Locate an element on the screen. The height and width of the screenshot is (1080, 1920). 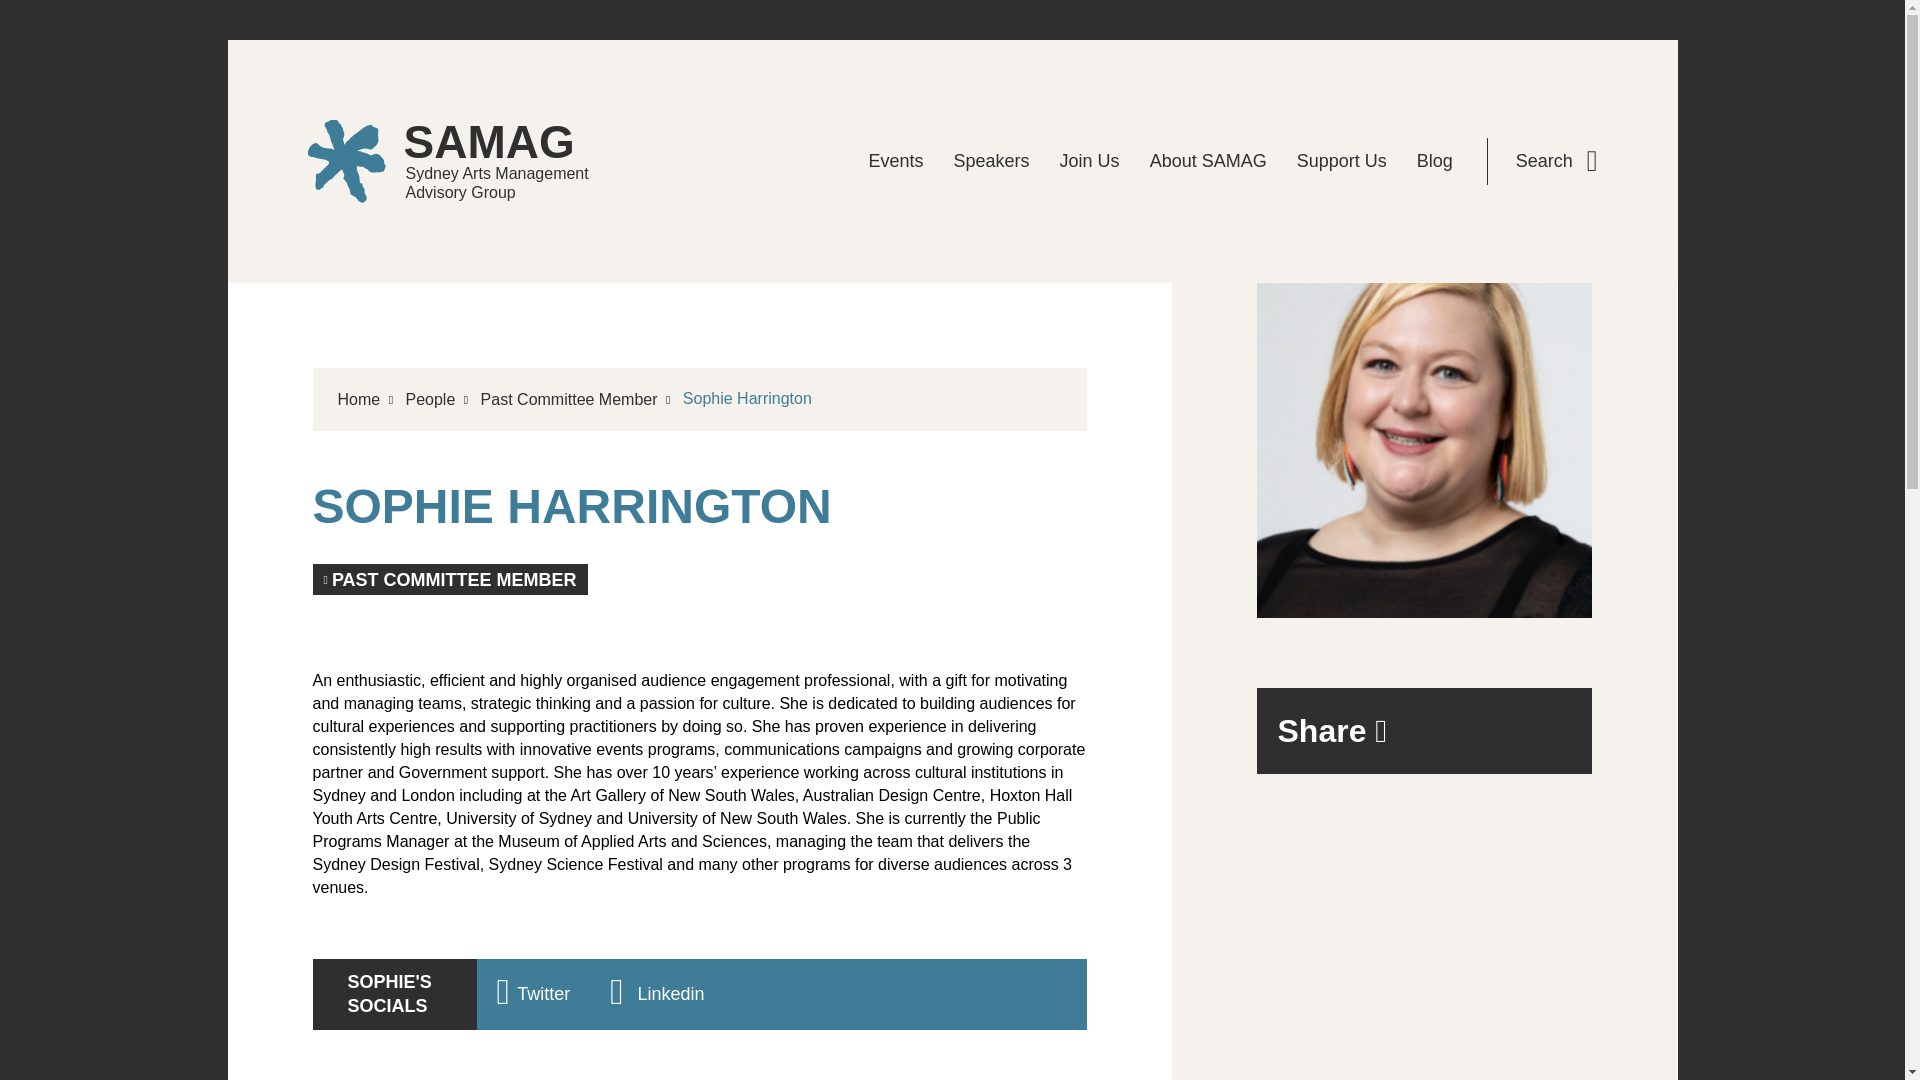
Join Us is located at coordinates (1089, 162).